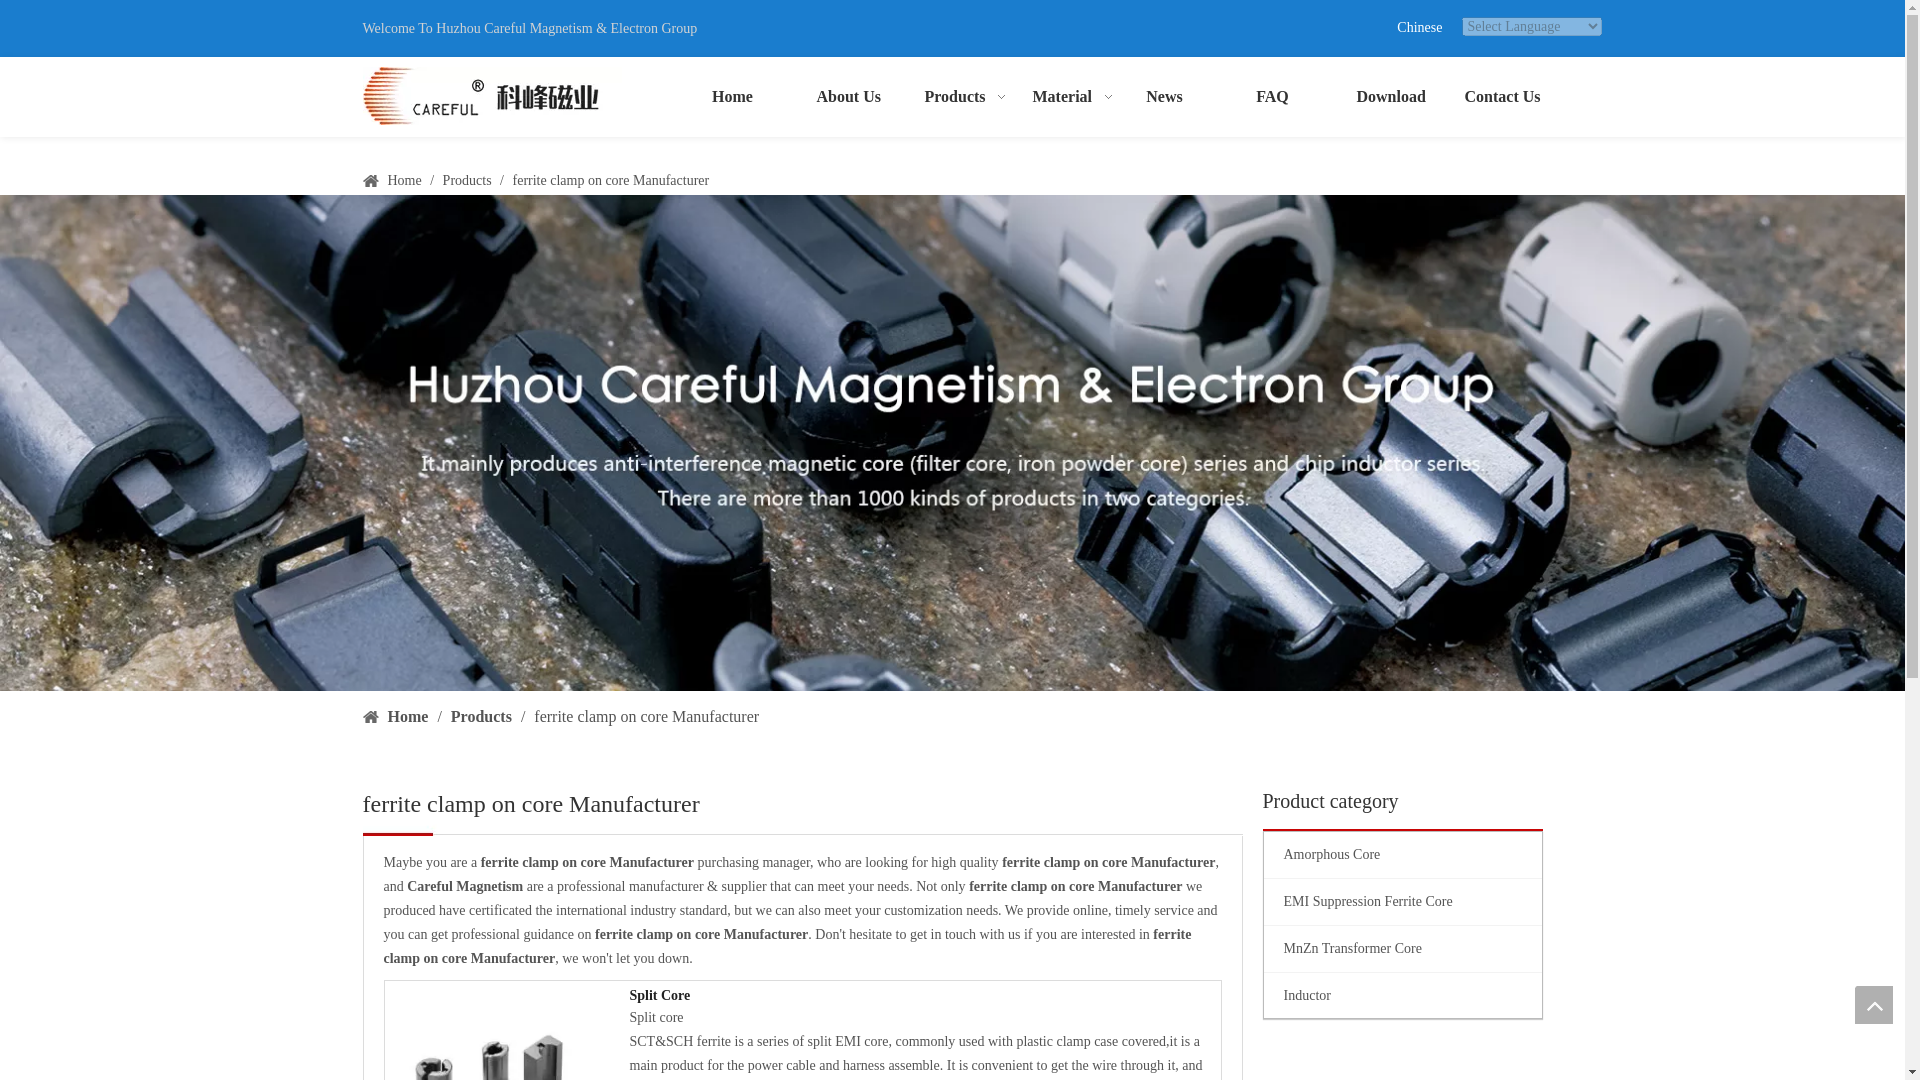 The height and width of the screenshot is (1080, 1920). I want to click on MnZn Transformer Core, so click(1402, 948).